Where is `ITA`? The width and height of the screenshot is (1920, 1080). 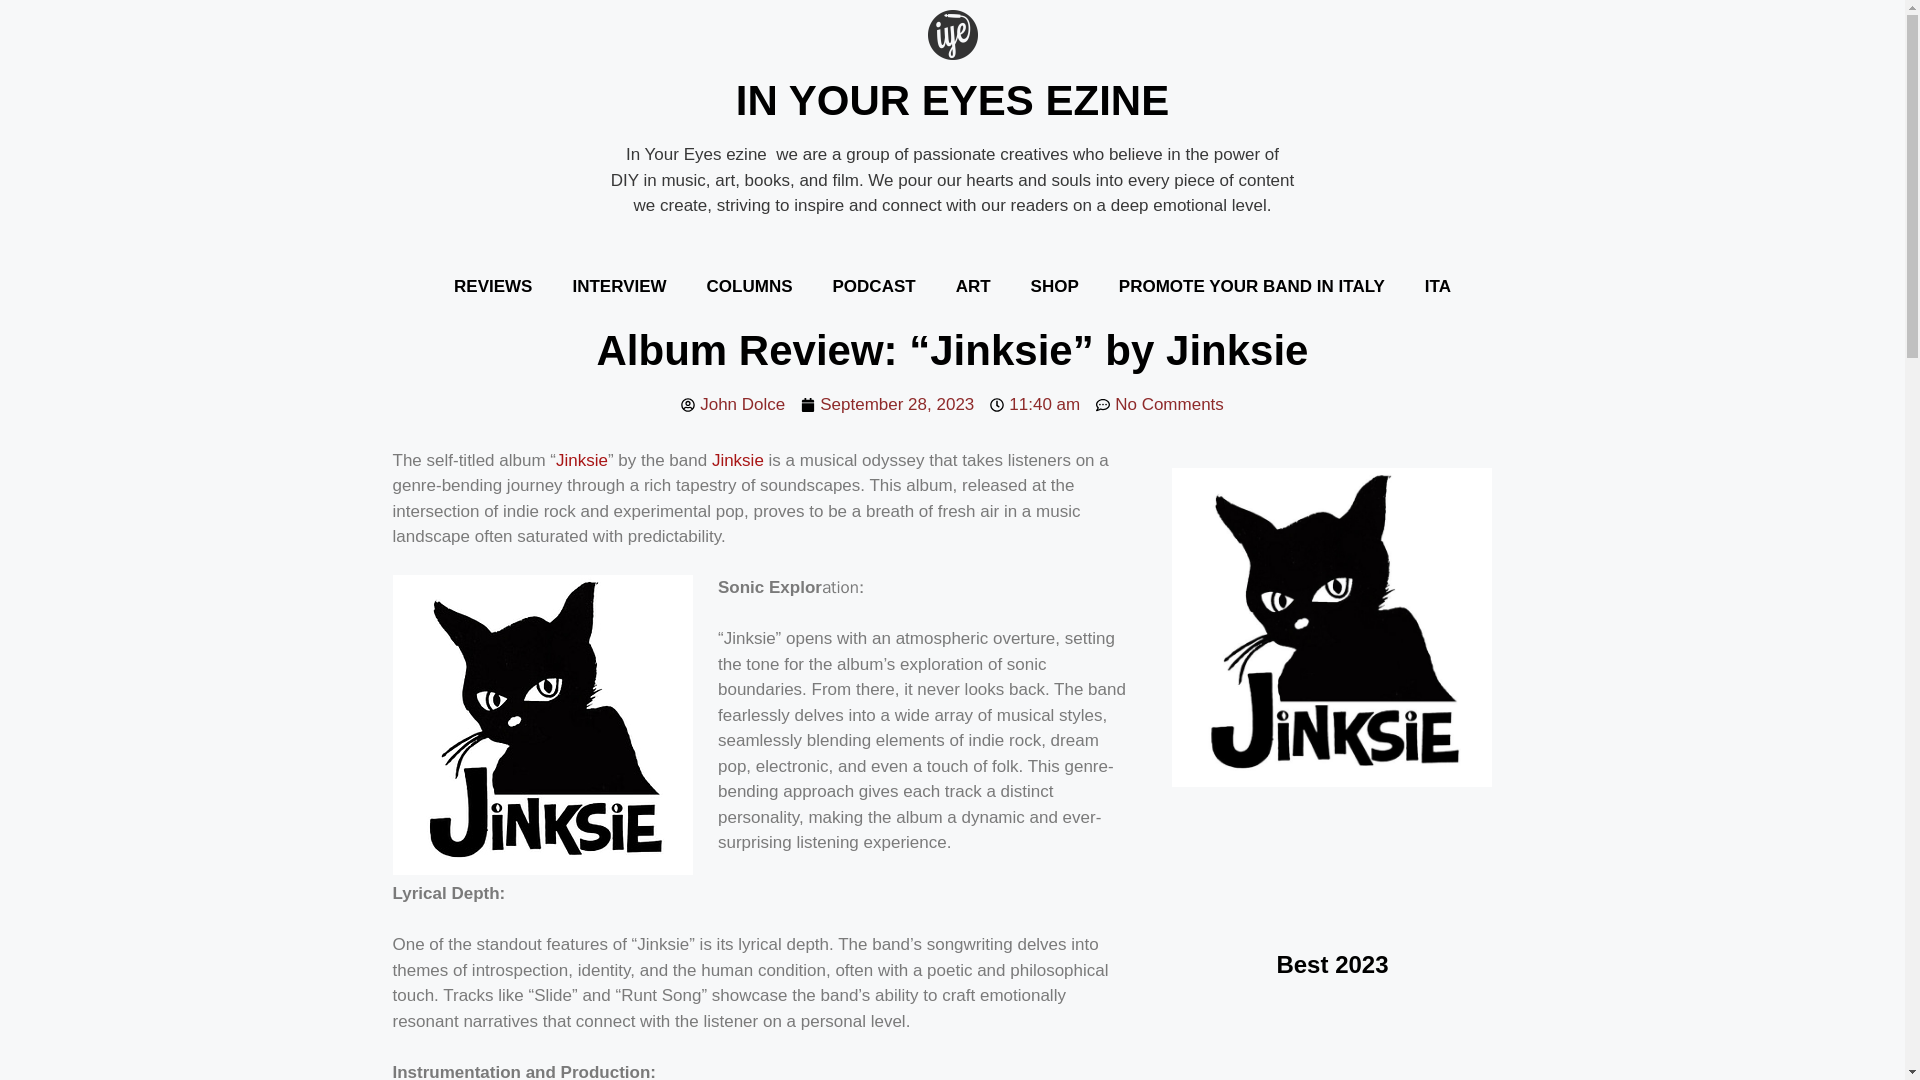 ITA is located at coordinates (1438, 286).